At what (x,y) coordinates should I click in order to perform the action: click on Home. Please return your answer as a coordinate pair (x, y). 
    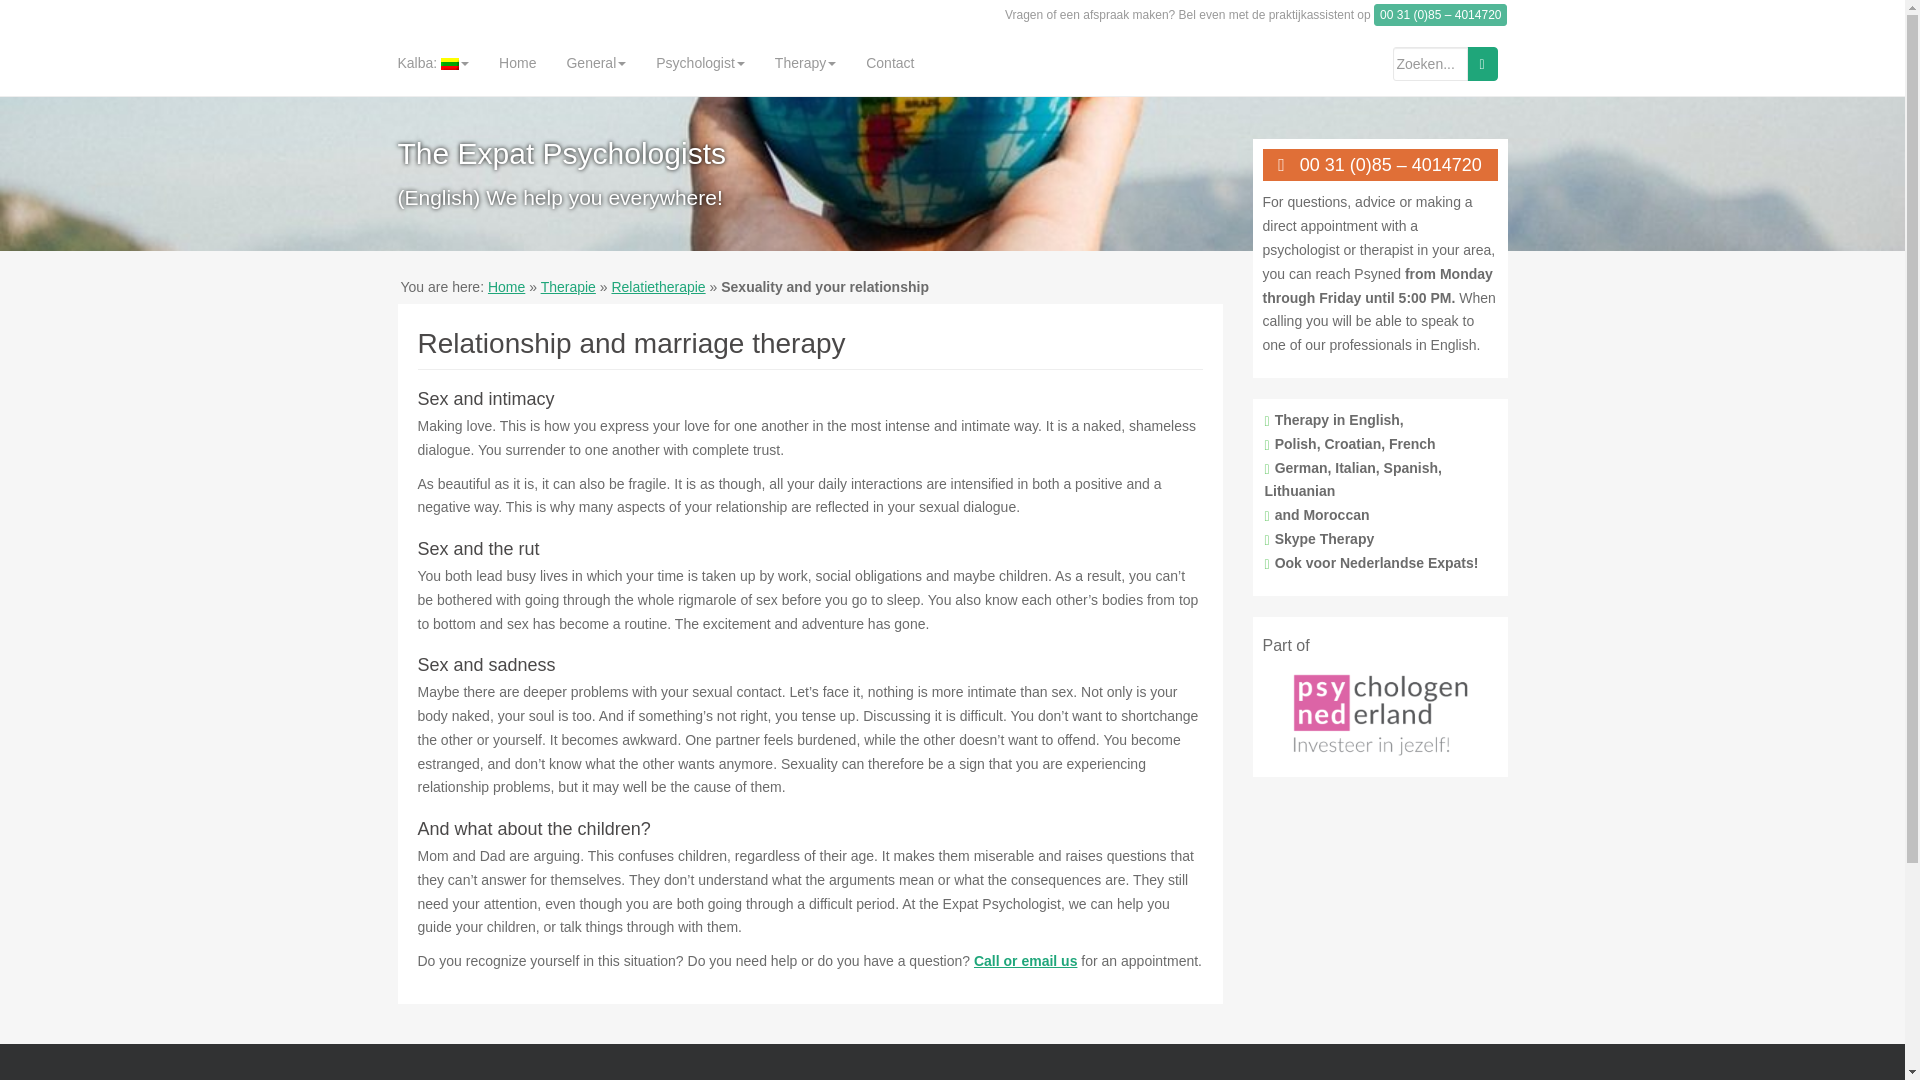
    Looking at the image, I should click on (517, 63).